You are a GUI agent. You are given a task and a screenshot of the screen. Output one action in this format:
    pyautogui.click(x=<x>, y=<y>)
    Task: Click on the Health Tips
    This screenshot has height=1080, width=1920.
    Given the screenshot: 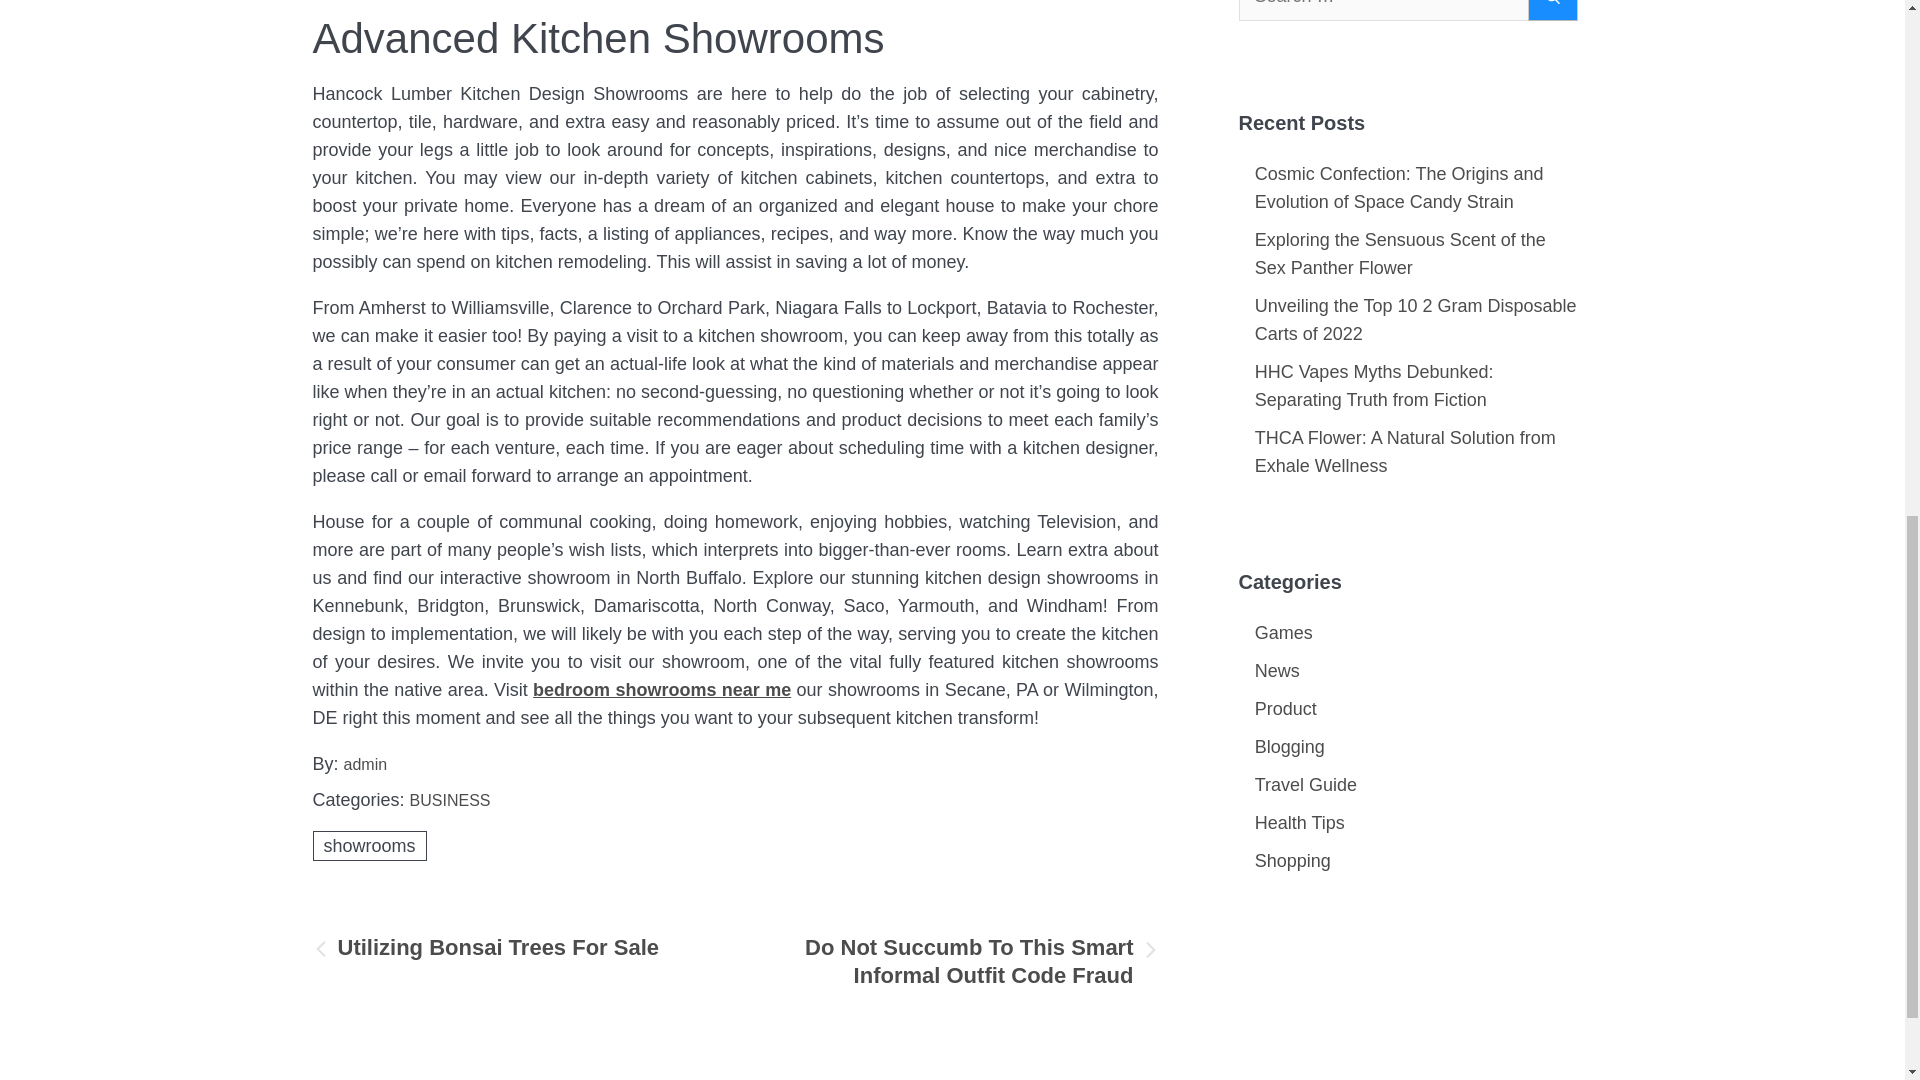 What is the action you would take?
    pyautogui.click(x=1300, y=822)
    